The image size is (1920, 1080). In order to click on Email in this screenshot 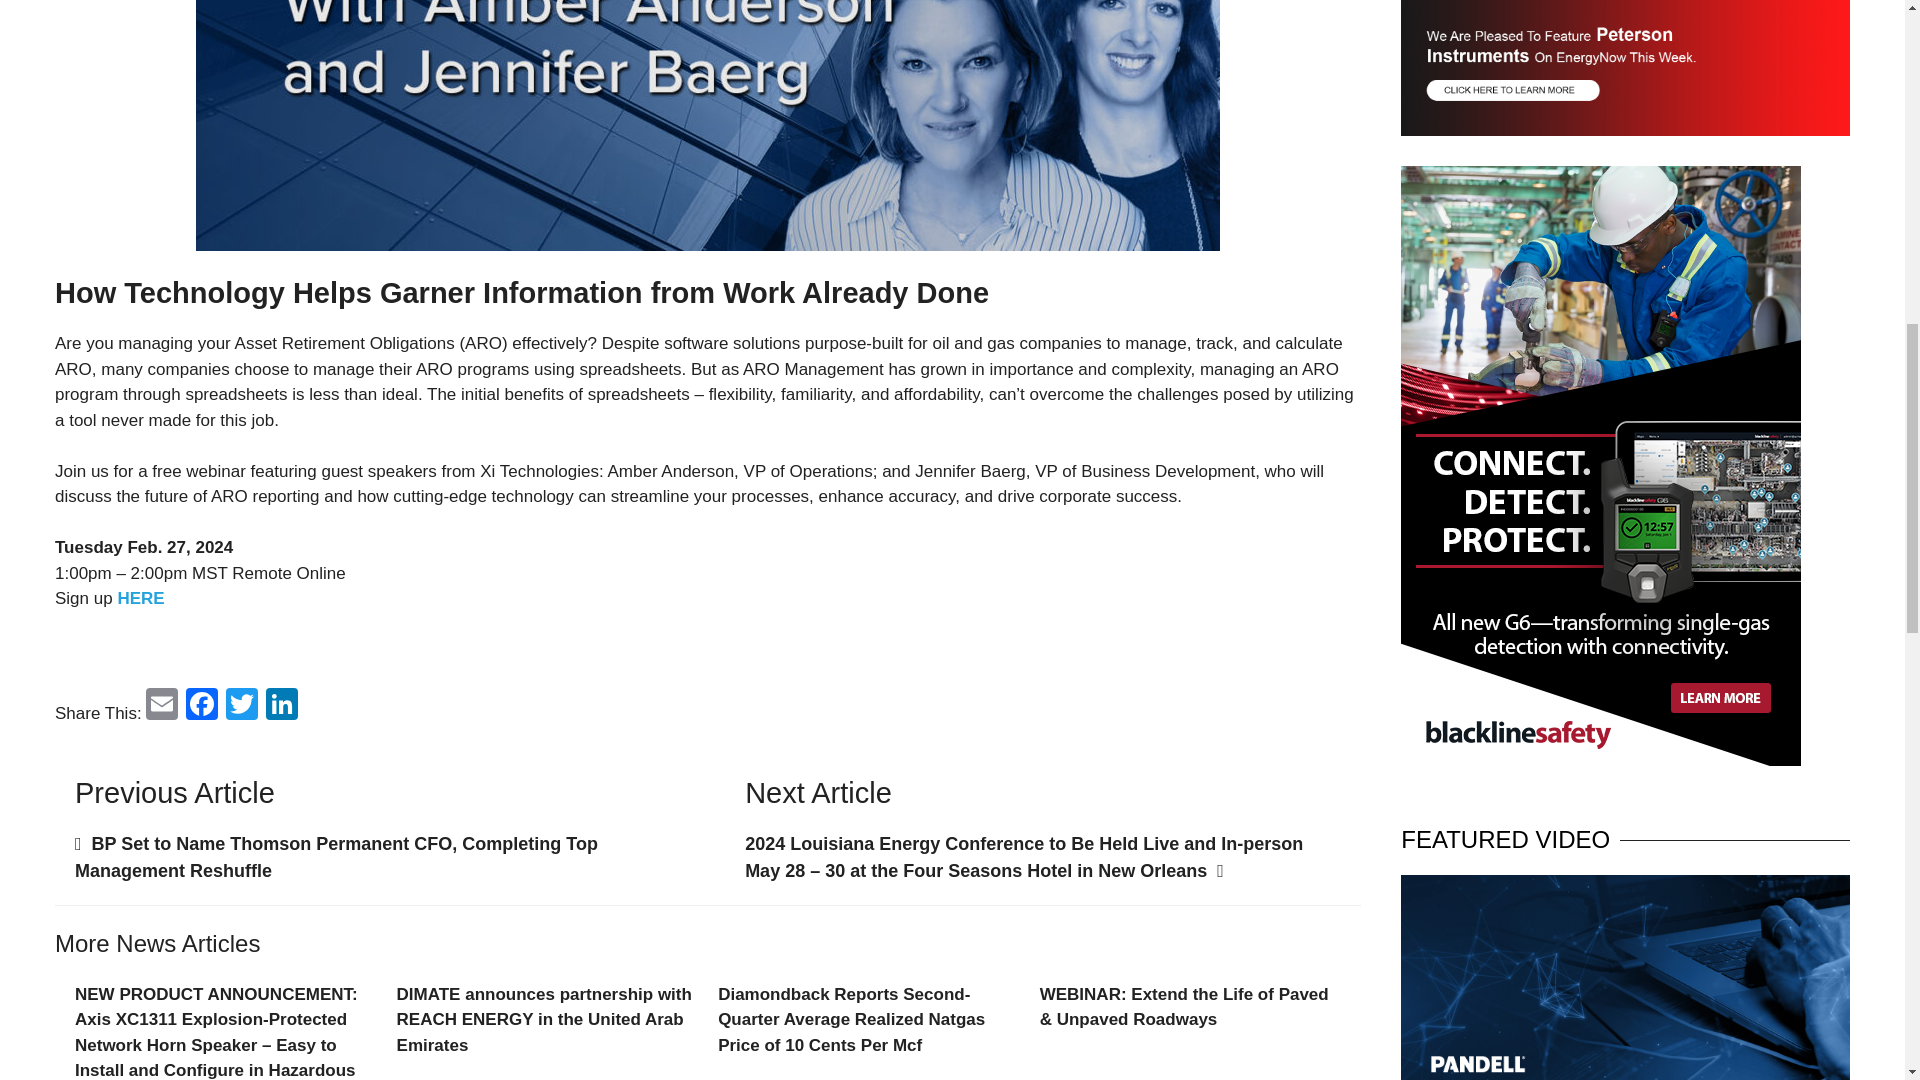, I will do `click(162, 706)`.